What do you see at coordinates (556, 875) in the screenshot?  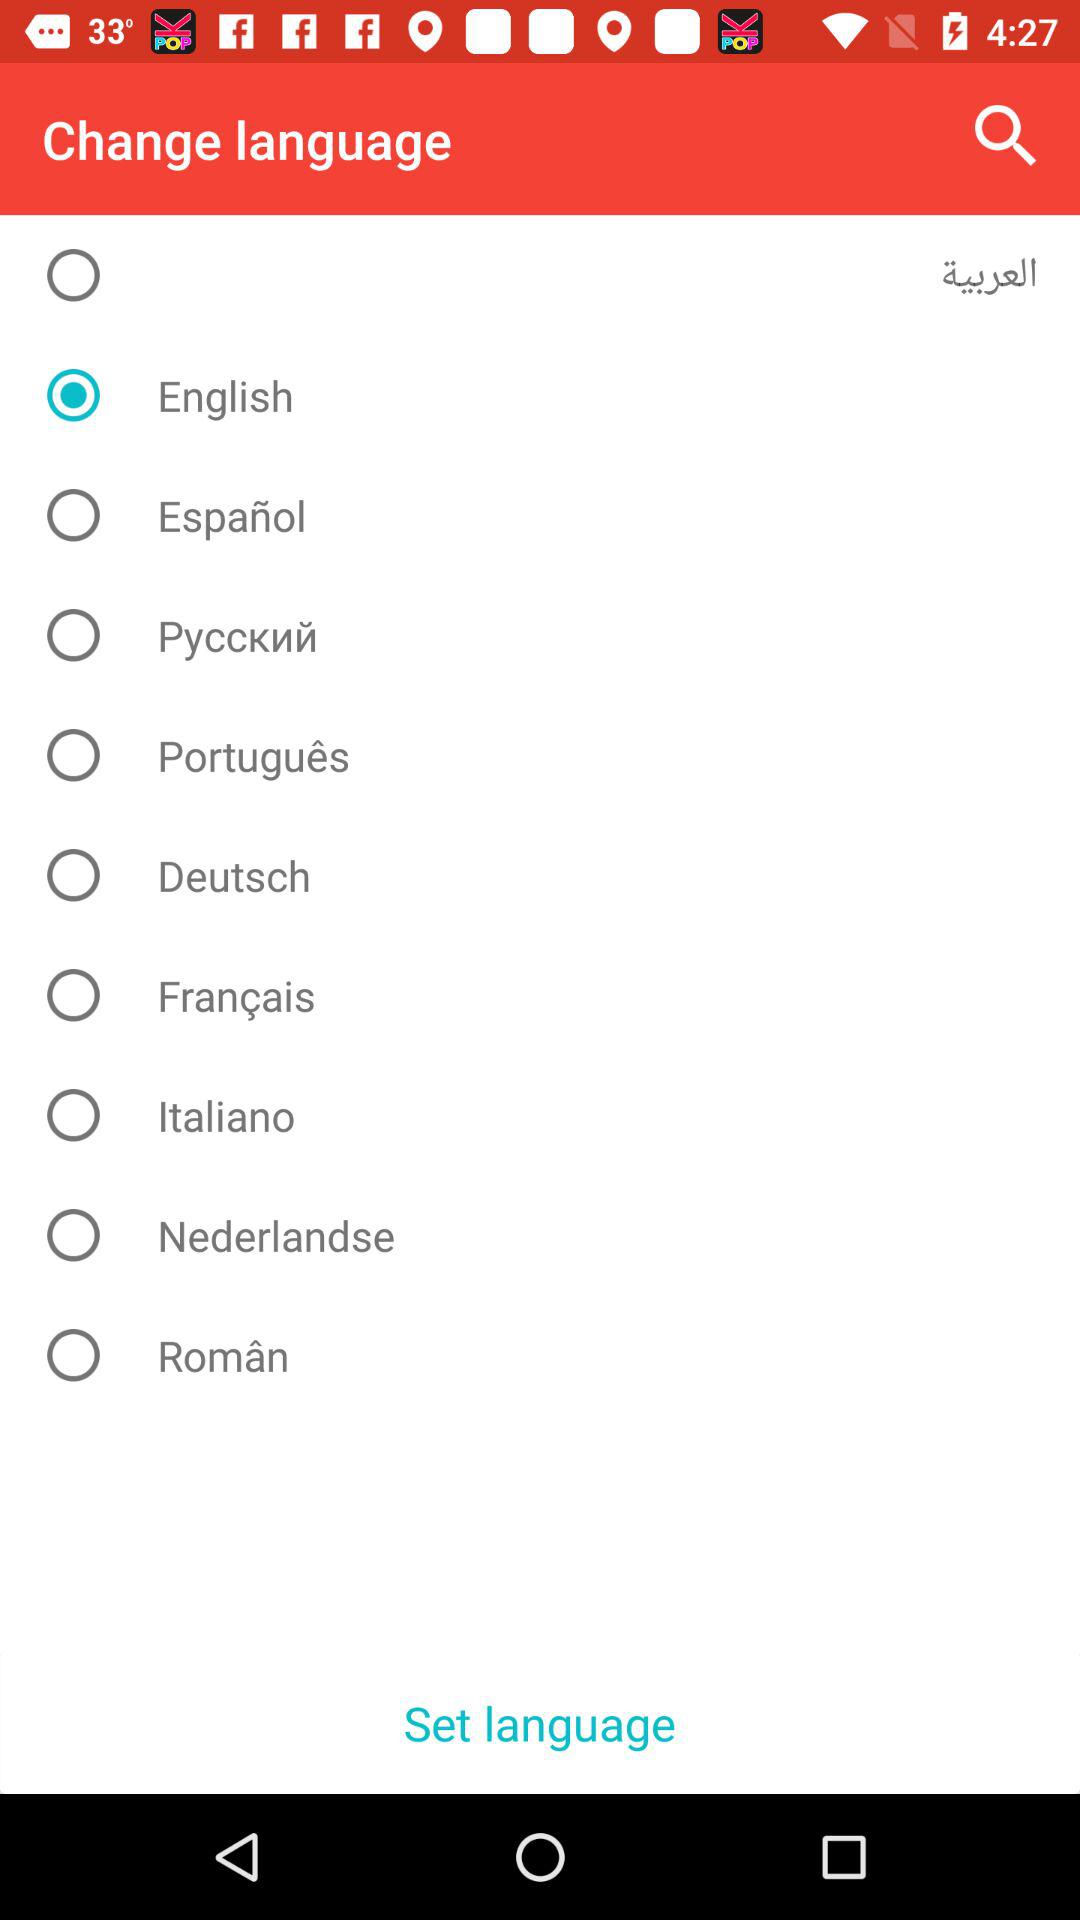 I see `turn on the deutsch` at bounding box center [556, 875].